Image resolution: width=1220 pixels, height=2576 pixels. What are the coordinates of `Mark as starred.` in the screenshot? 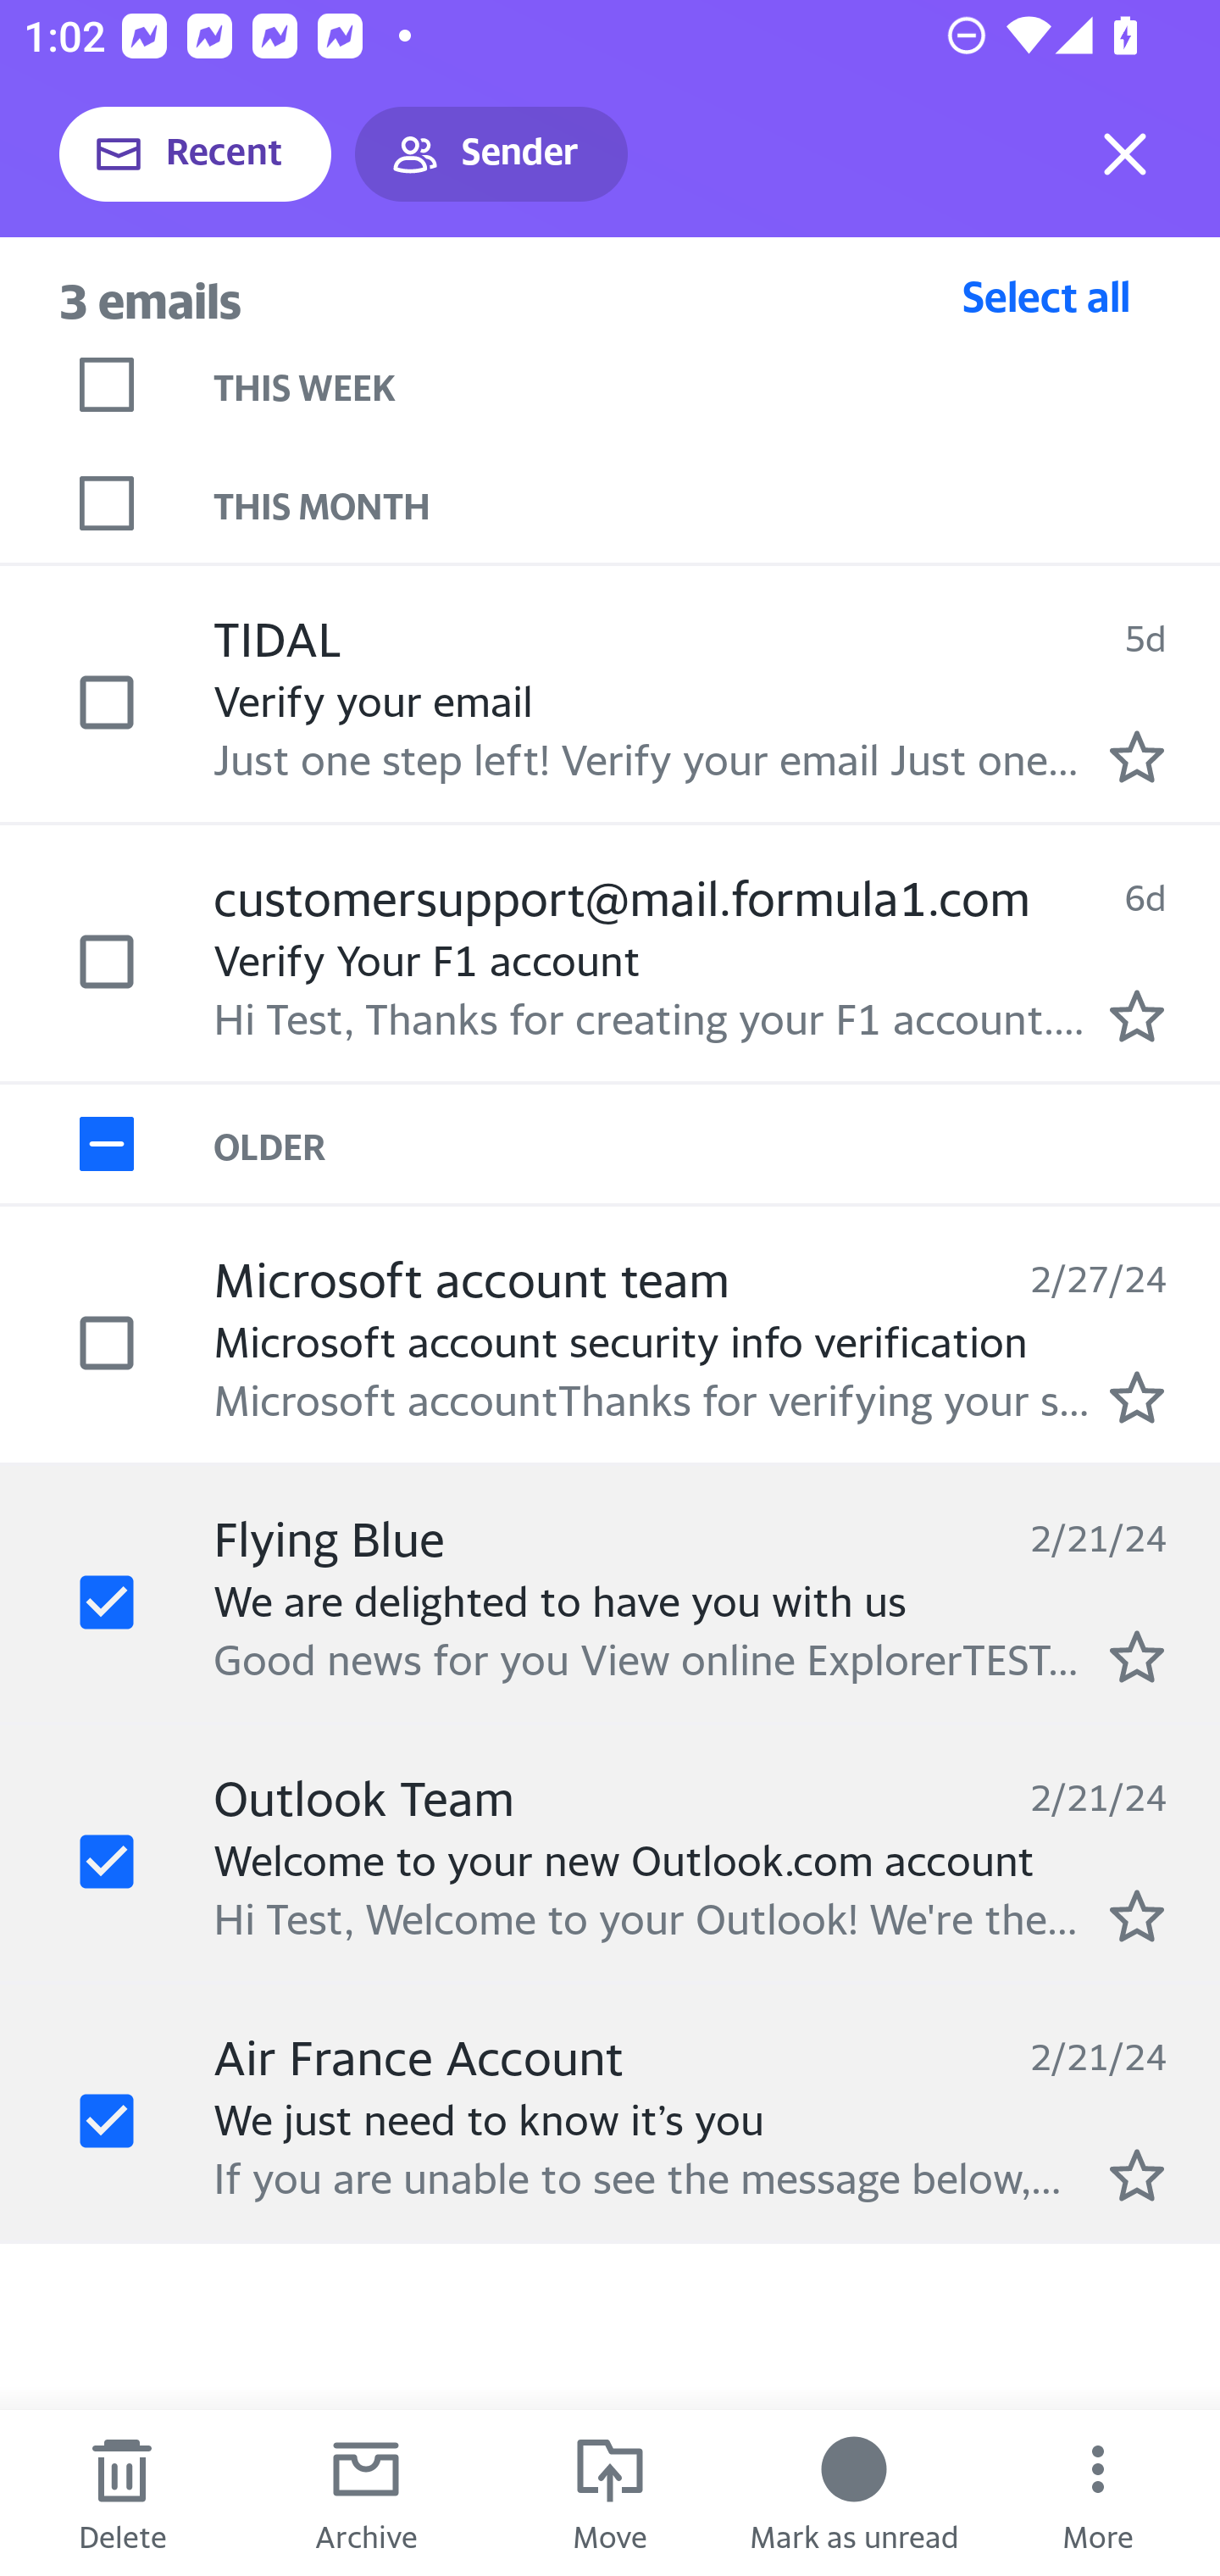 It's located at (1137, 1915).